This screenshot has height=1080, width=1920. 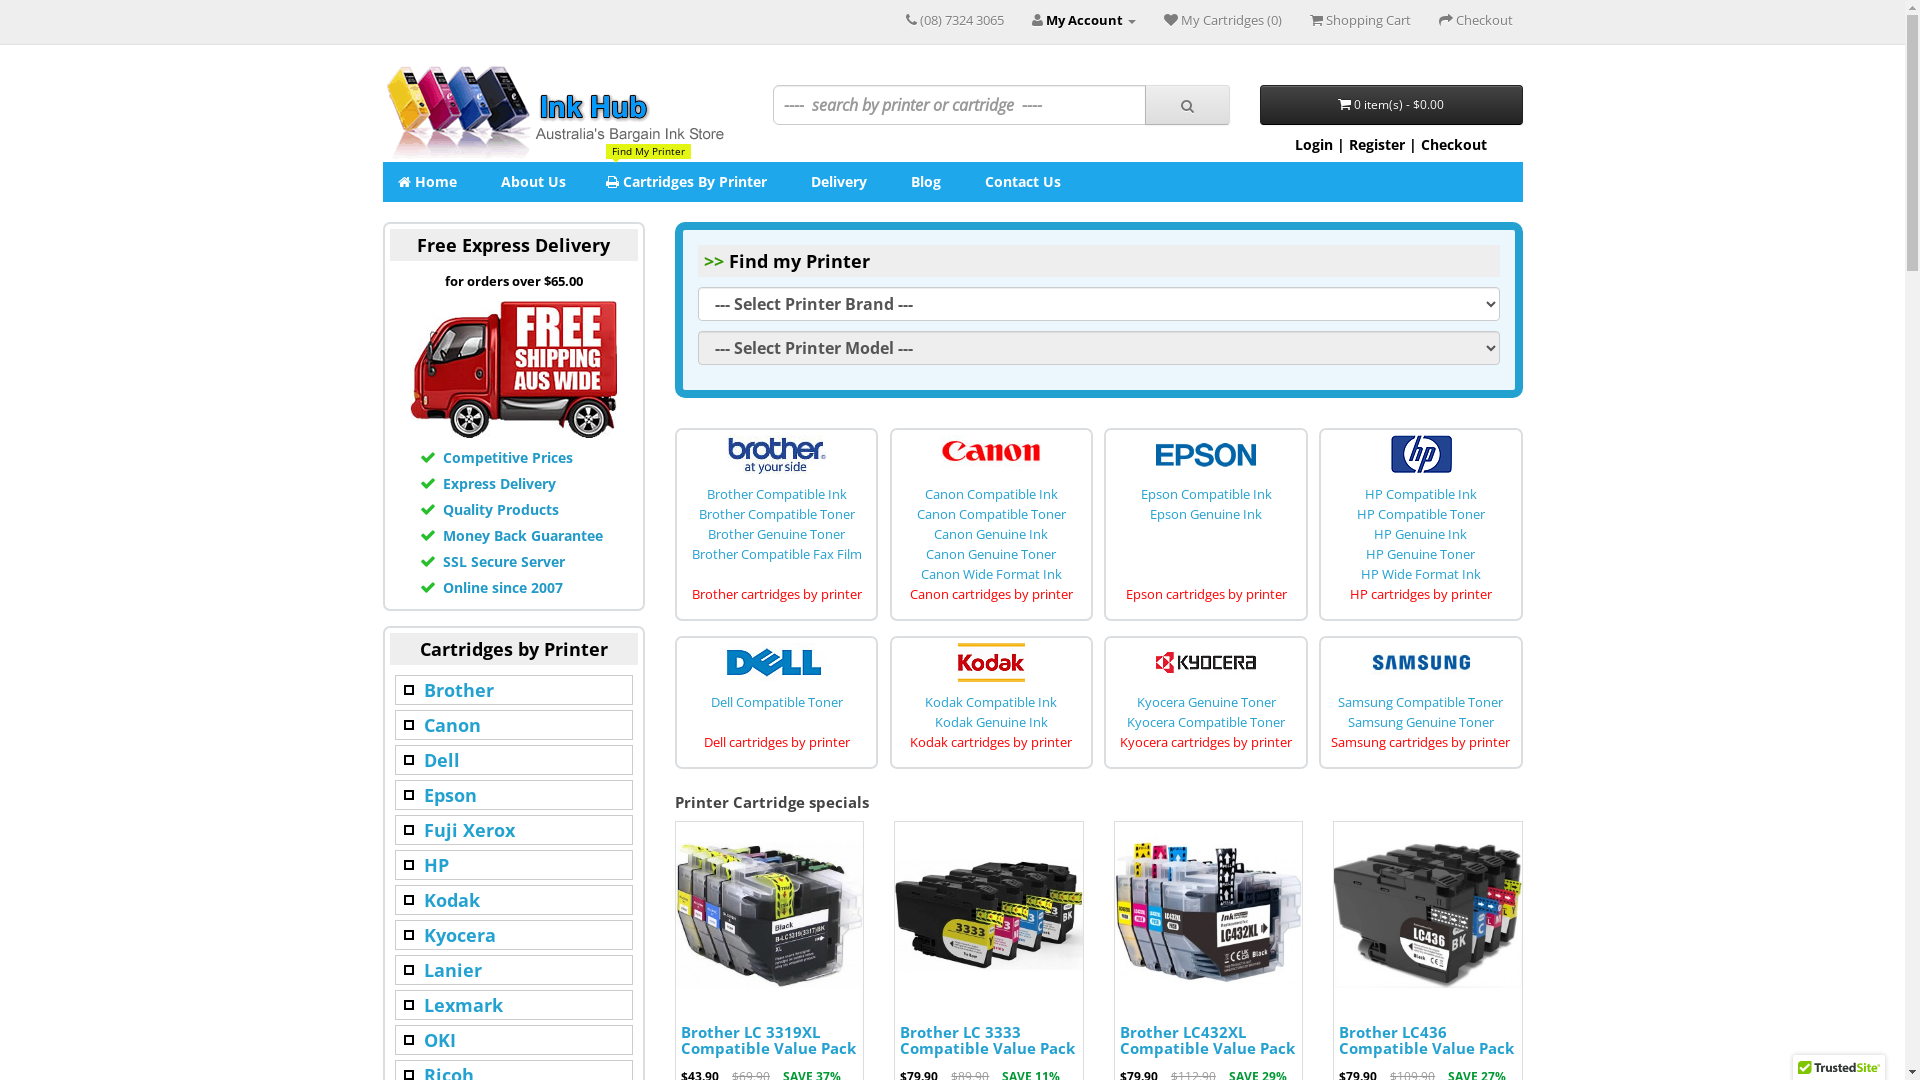 What do you see at coordinates (458, 690) in the screenshot?
I see `Brother` at bounding box center [458, 690].